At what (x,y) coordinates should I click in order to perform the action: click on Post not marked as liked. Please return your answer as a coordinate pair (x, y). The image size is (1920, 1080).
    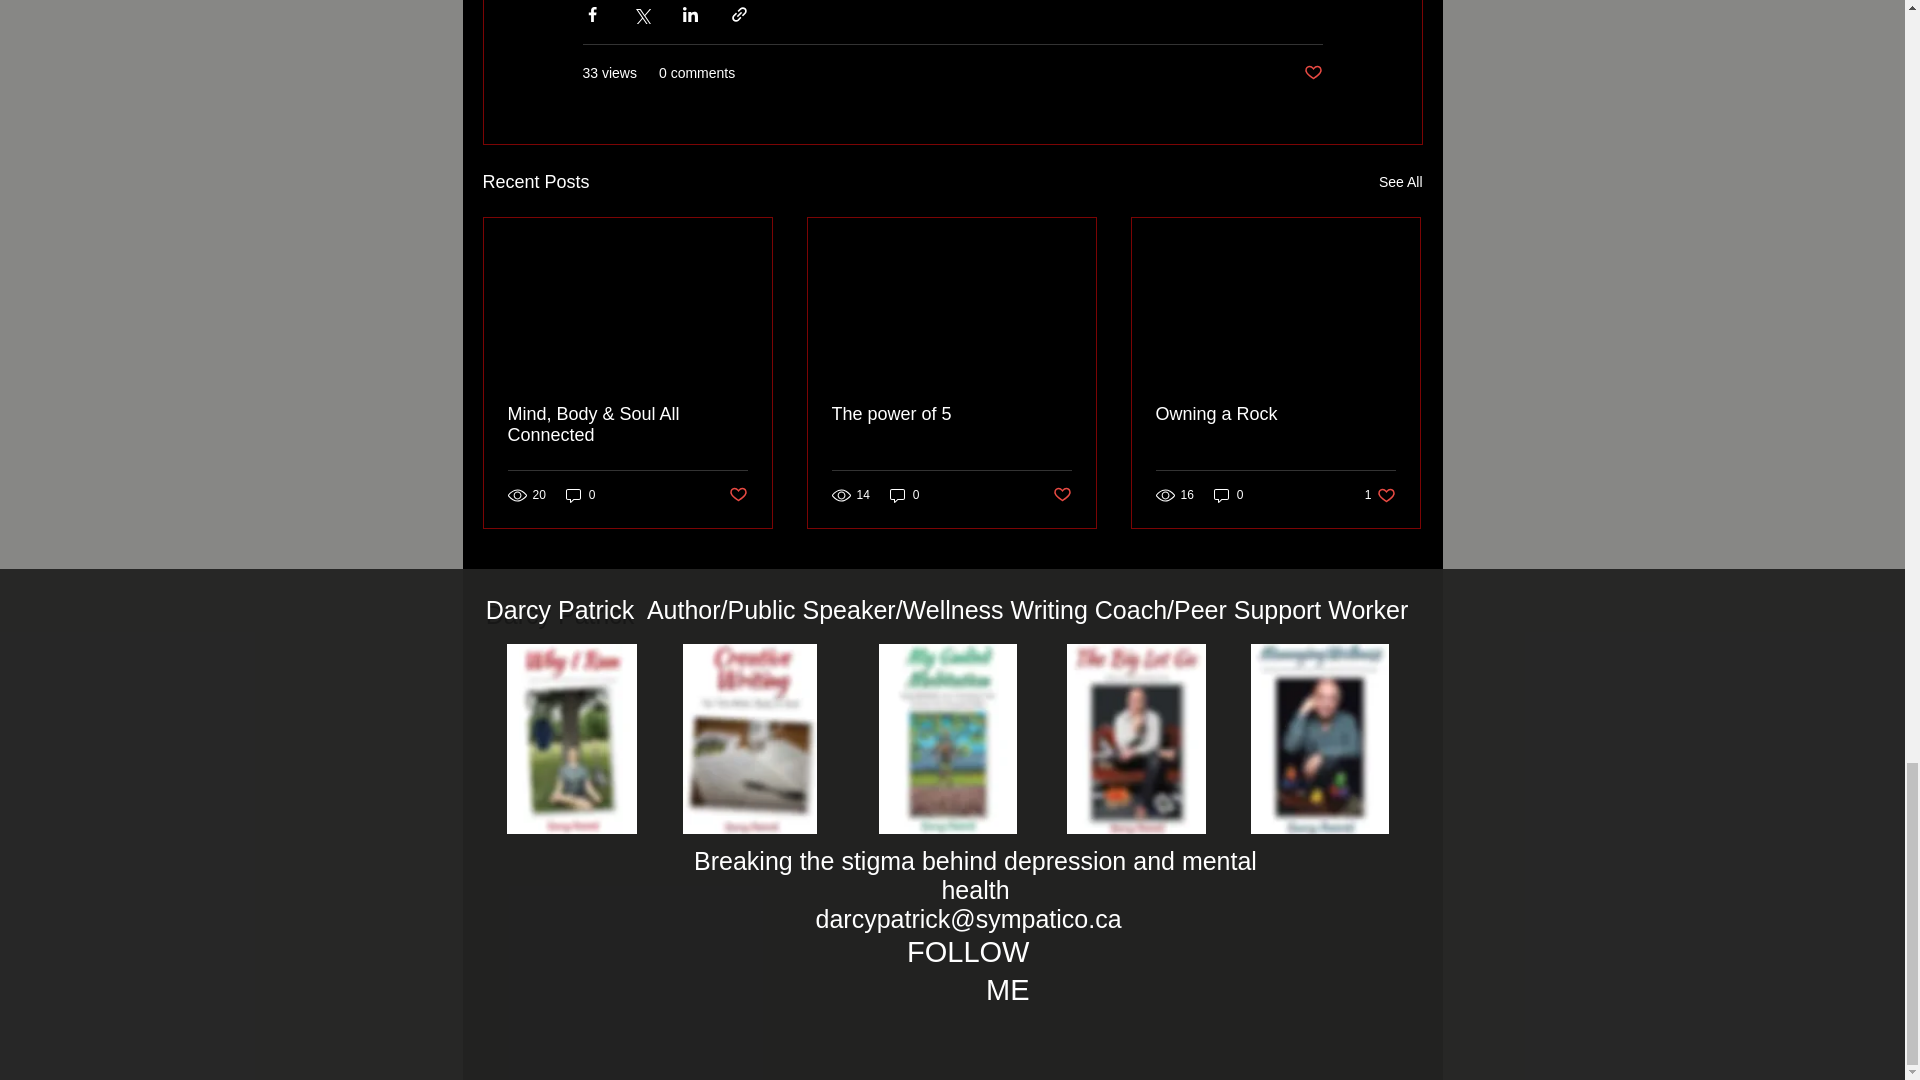
    Looking at the image, I should click on (1312, 73).